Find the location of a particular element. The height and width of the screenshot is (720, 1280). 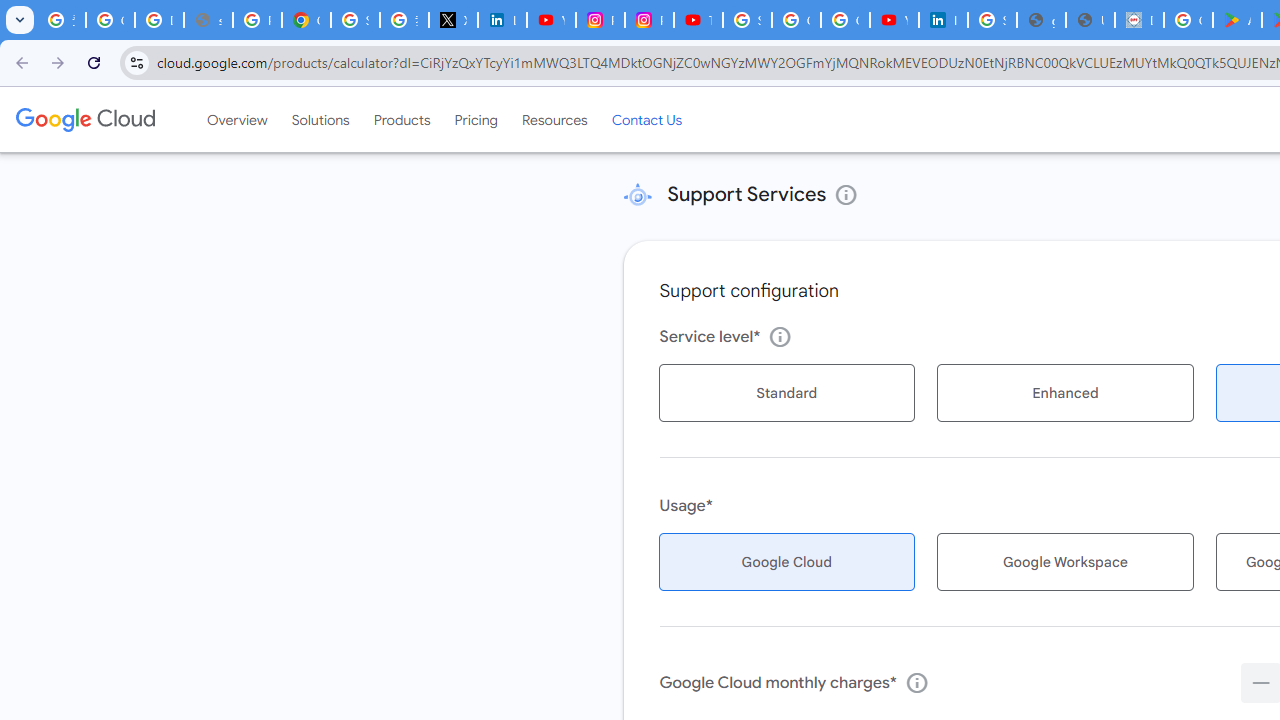

LinkedIn Privacy Policy is located at coordinates (502, 20).